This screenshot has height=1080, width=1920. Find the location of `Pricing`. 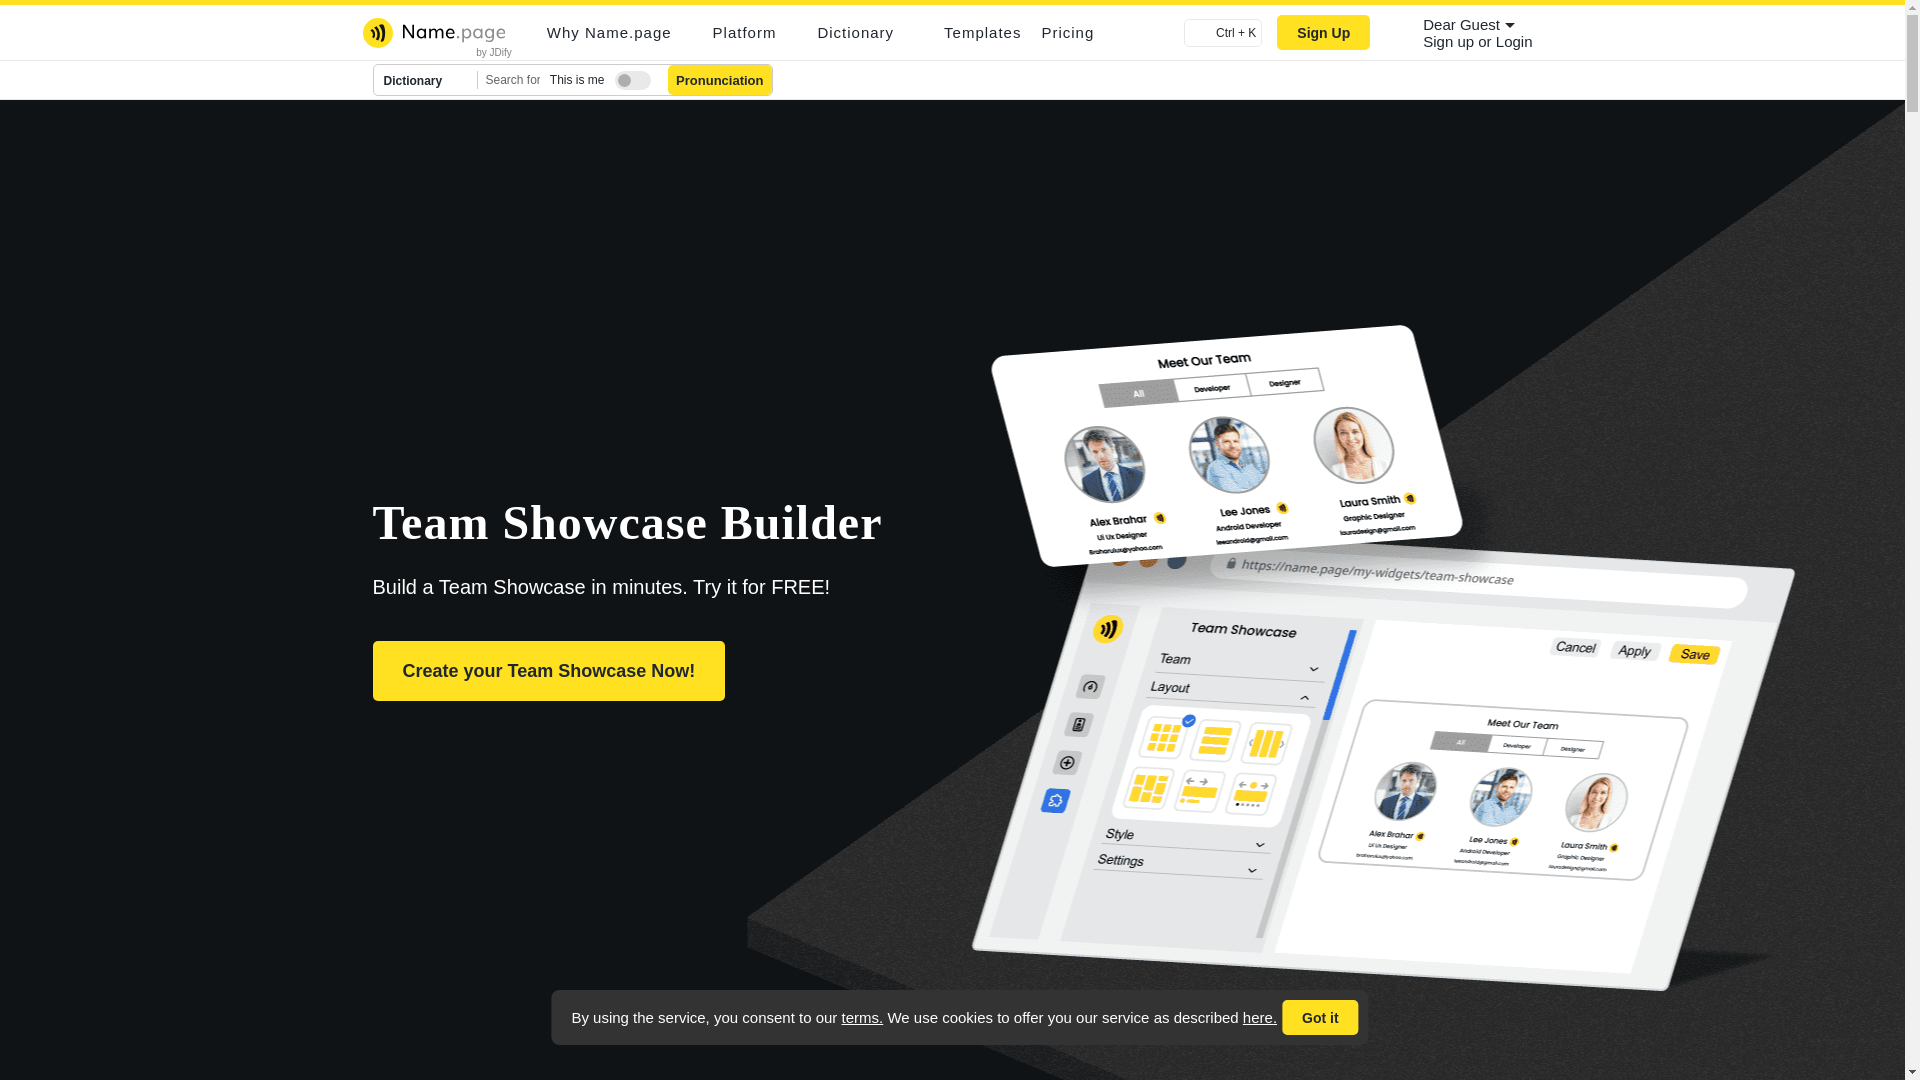

Pricing is located at coordinates (1067, 32).